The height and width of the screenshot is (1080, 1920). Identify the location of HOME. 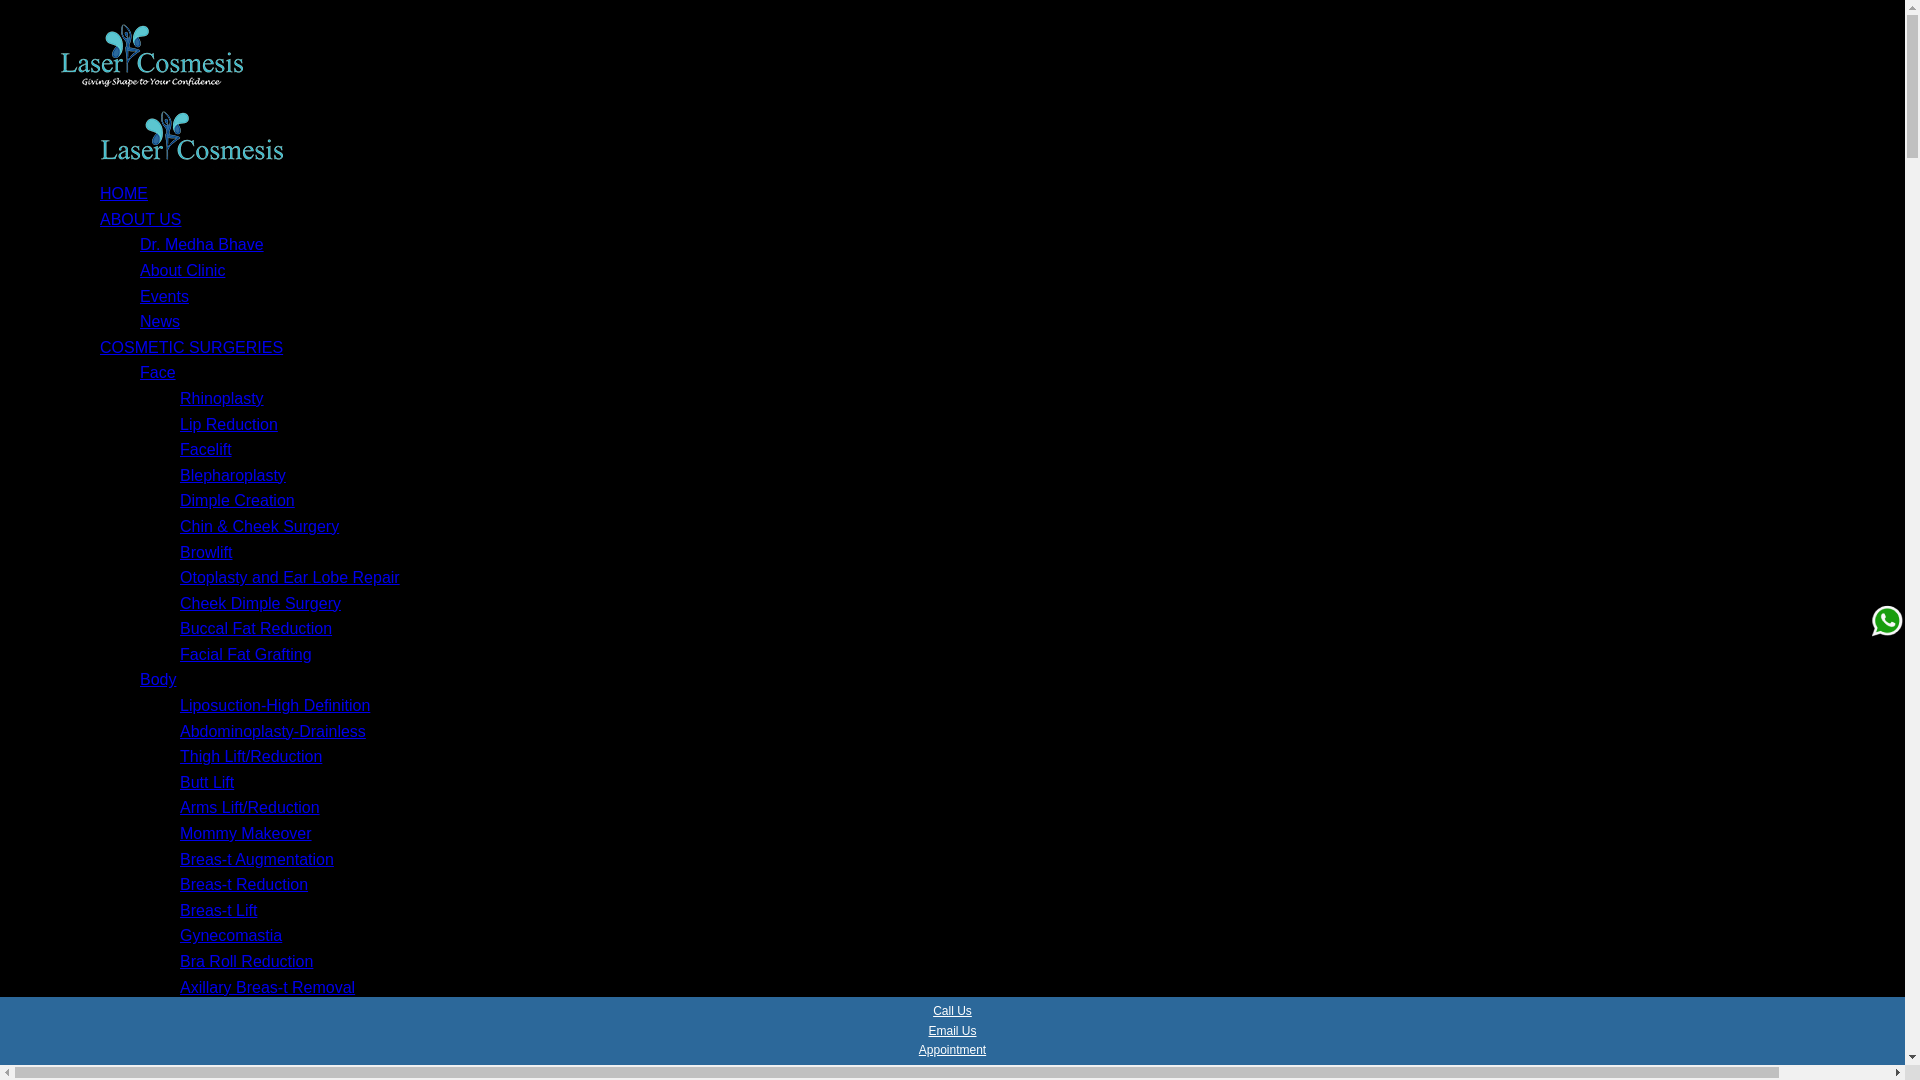
(123, 192).